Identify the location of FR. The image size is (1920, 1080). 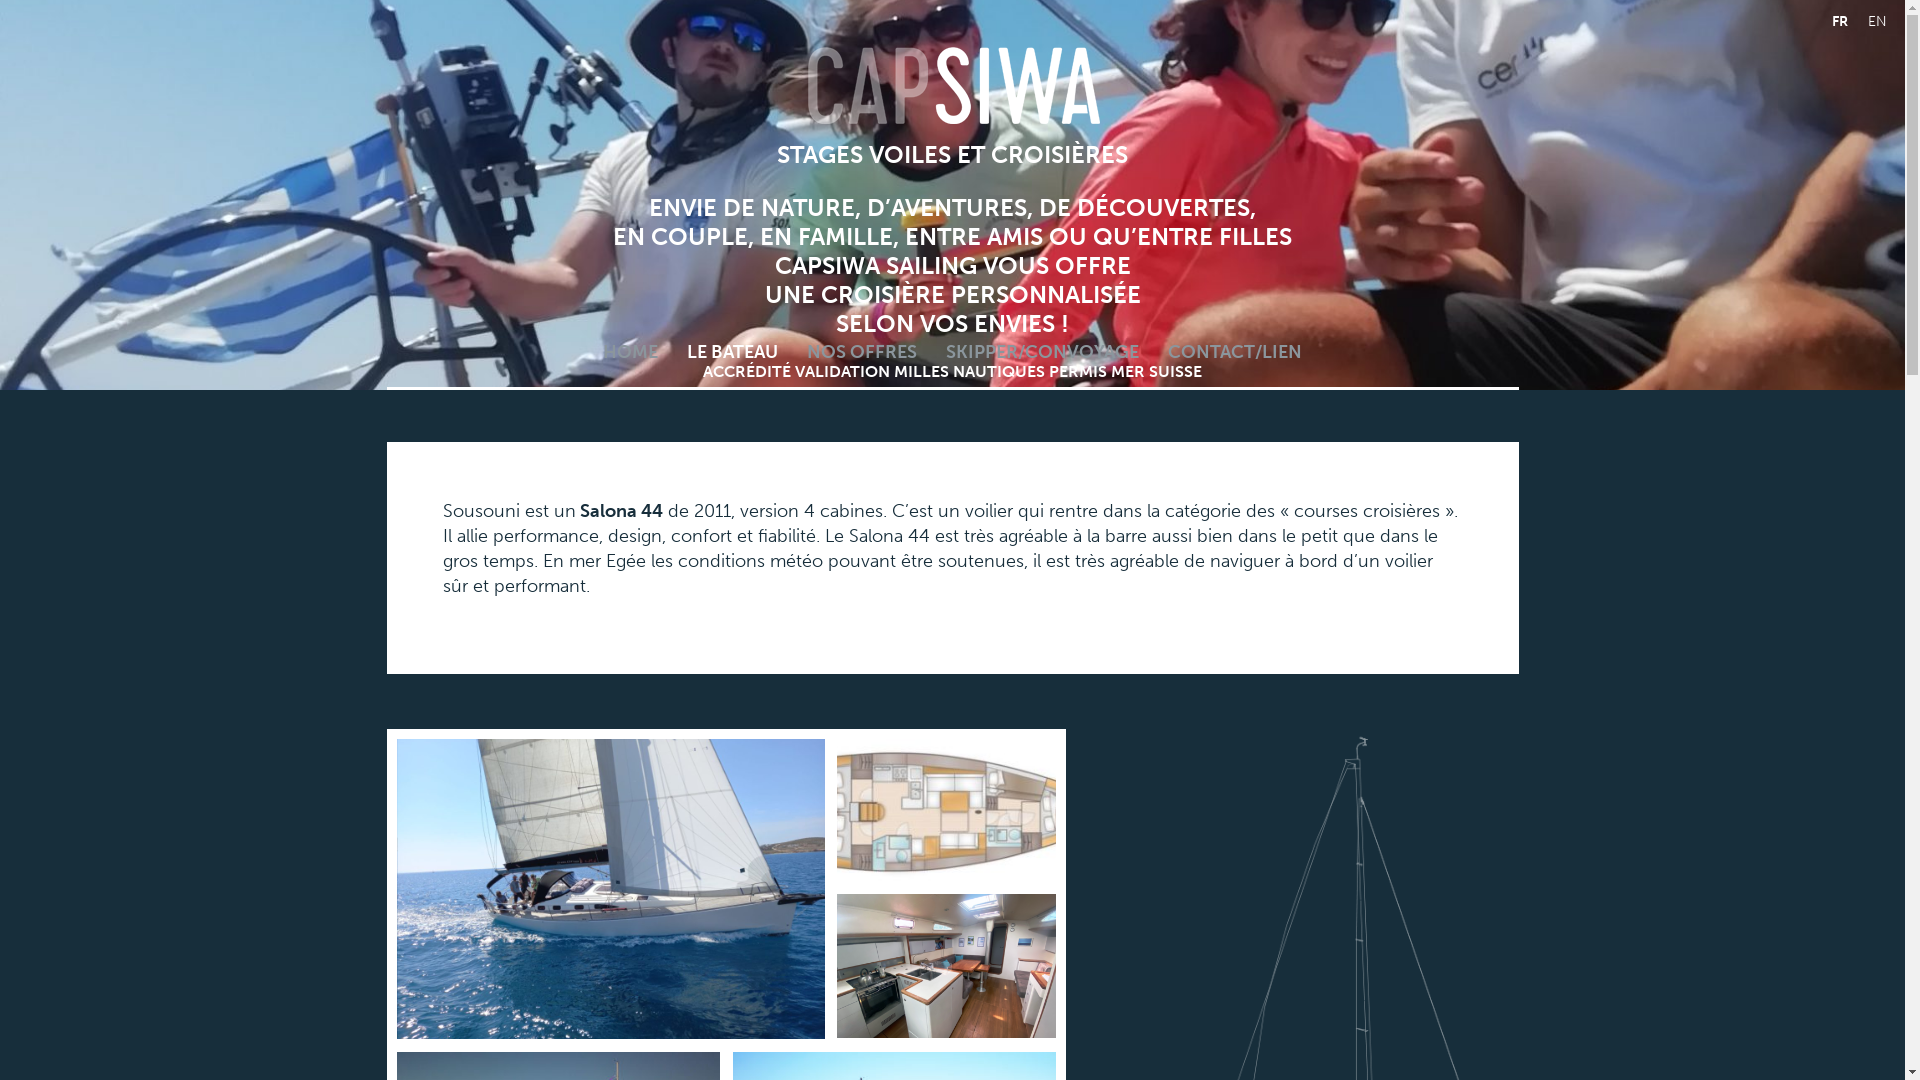
(1840, 21).